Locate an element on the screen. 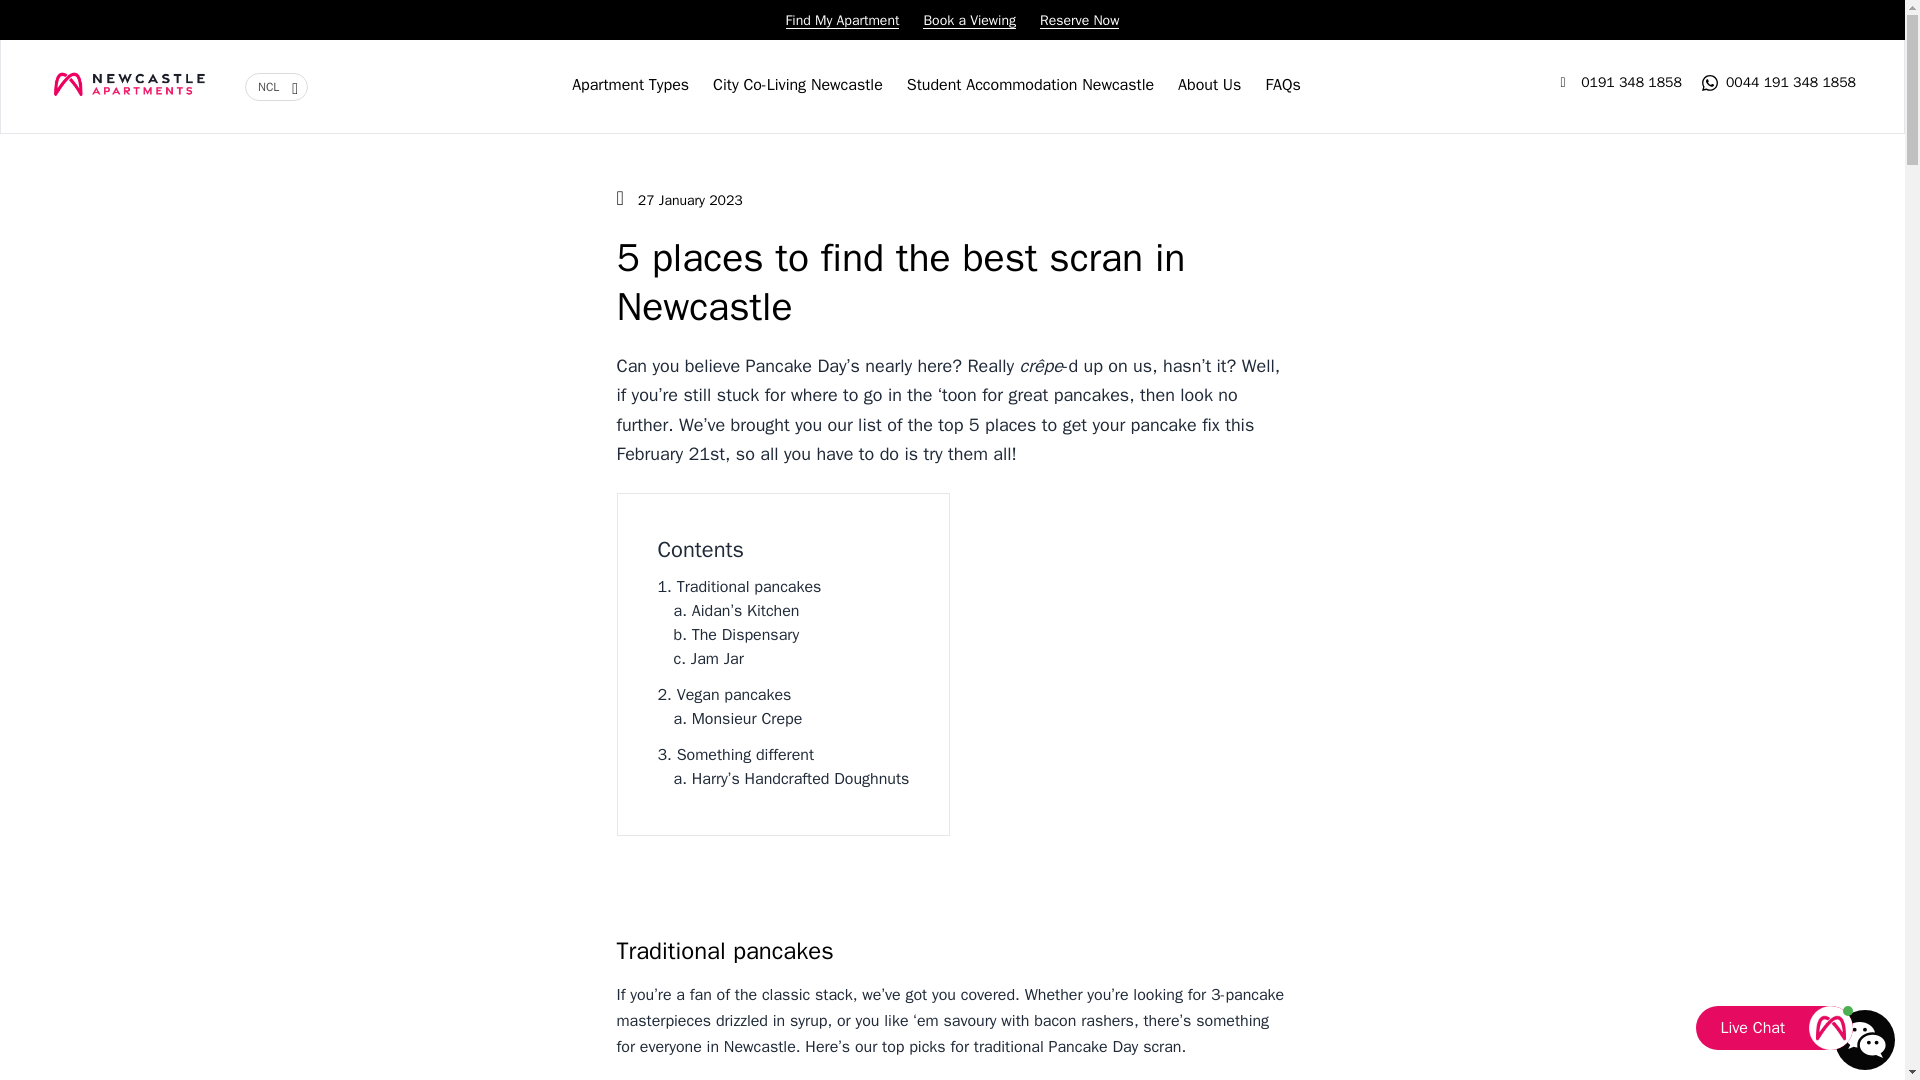  0044 191 348 1858 is located at coordinates (1778, 82).